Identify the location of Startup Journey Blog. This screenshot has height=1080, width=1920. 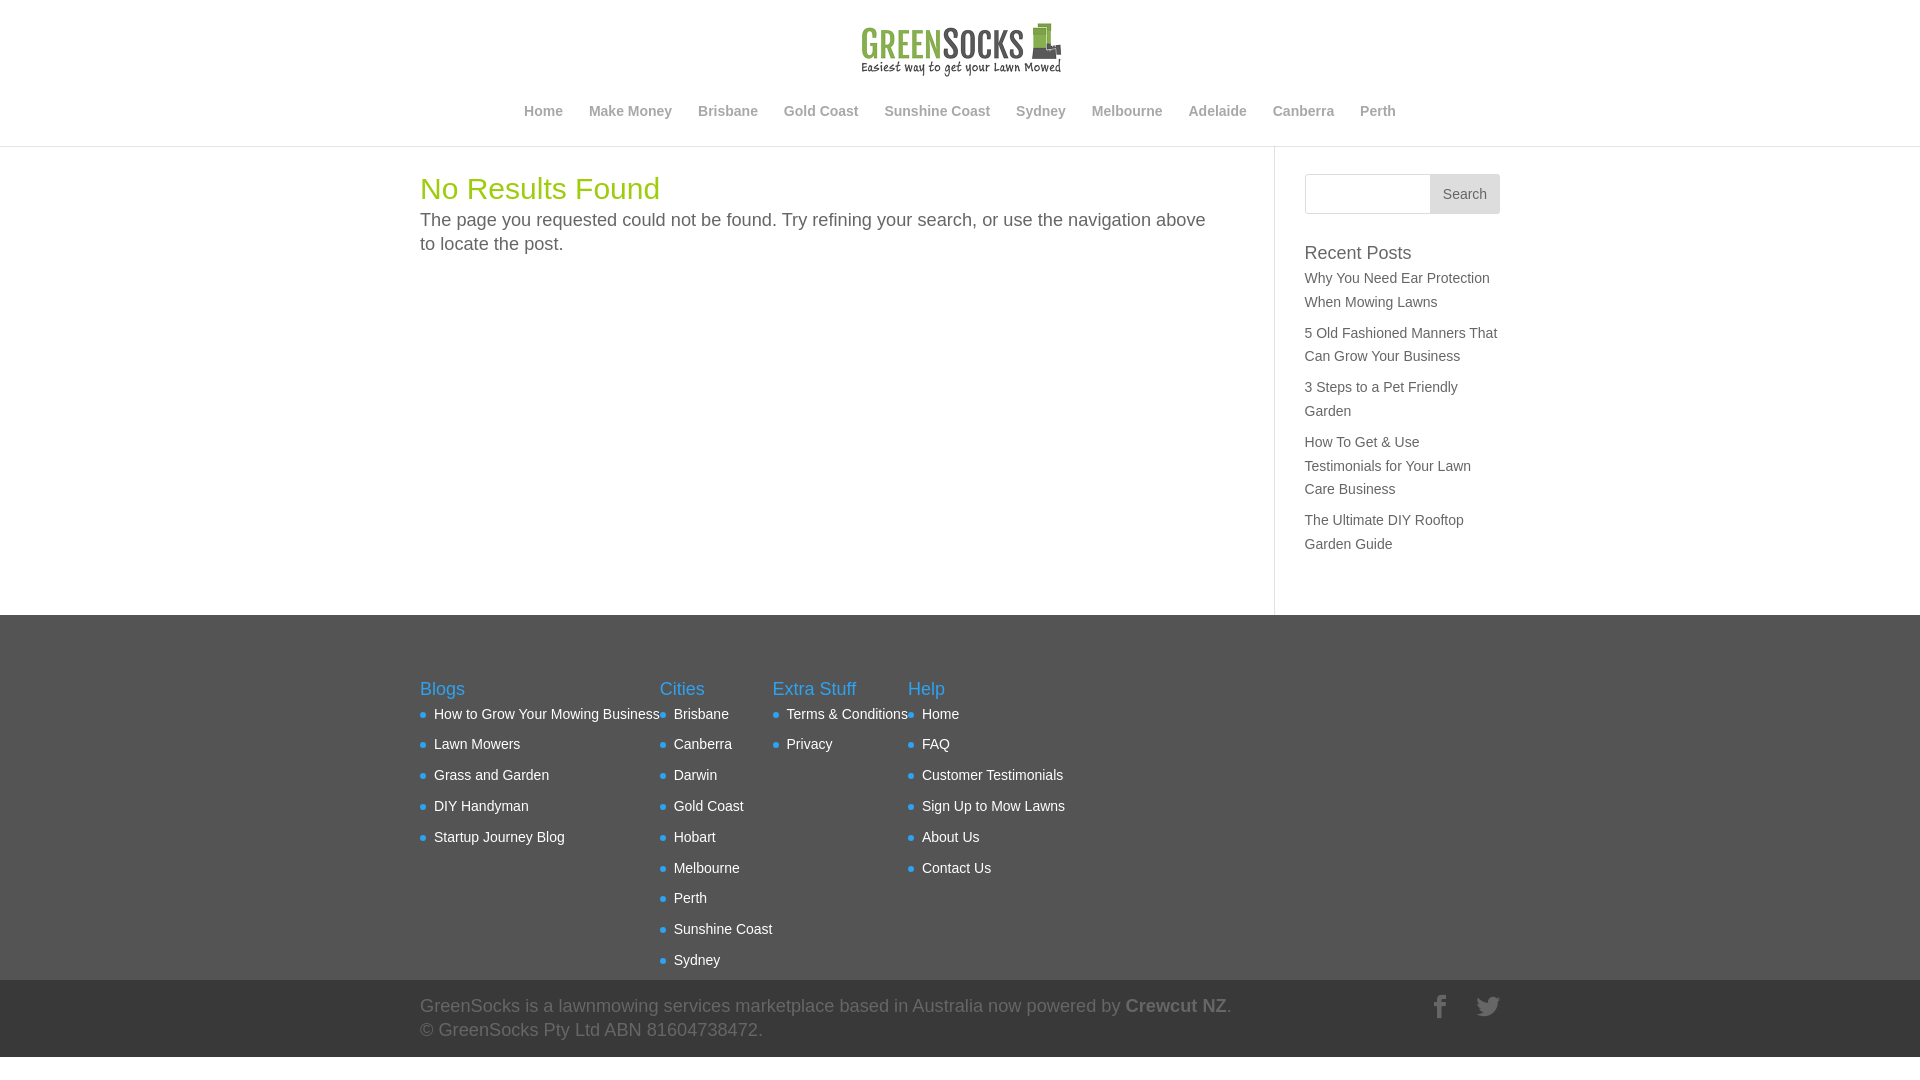
(500, 837).